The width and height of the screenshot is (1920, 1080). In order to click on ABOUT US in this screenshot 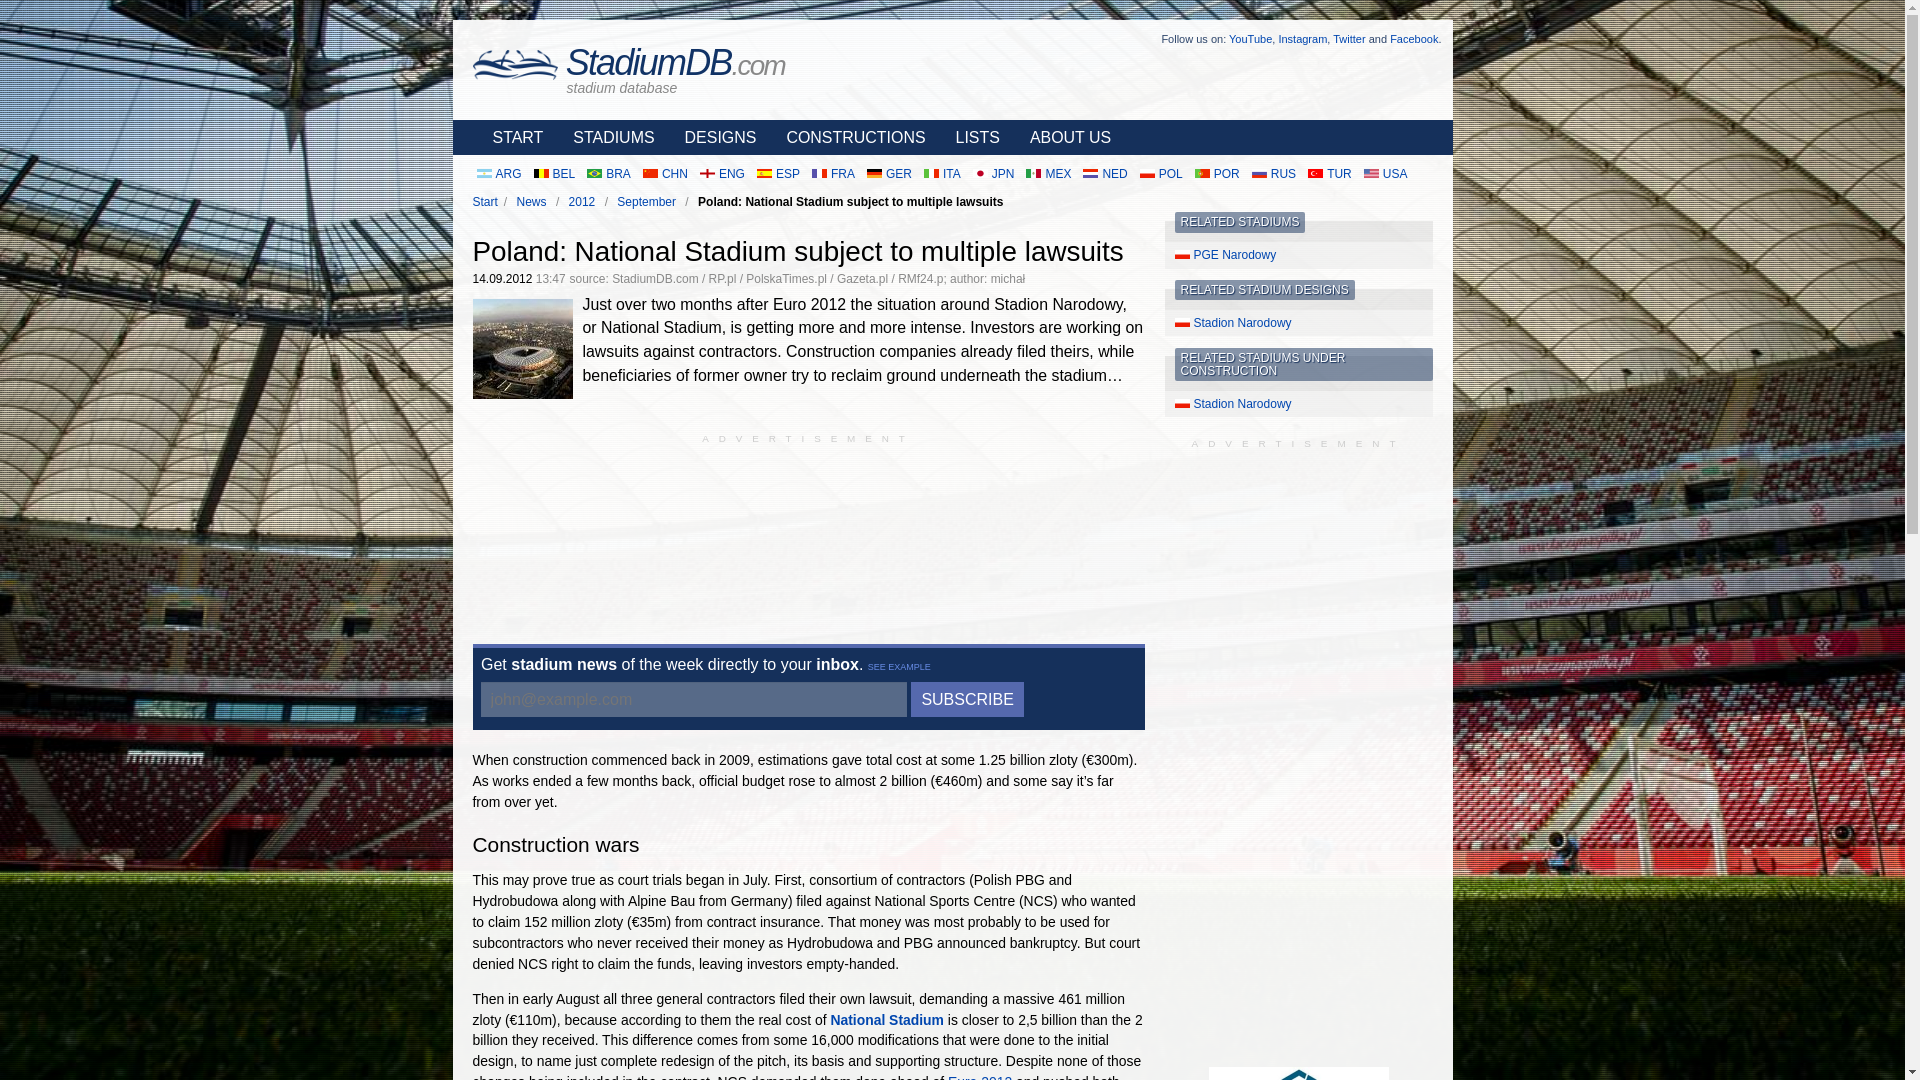, I will do `click(1065, 137)`.